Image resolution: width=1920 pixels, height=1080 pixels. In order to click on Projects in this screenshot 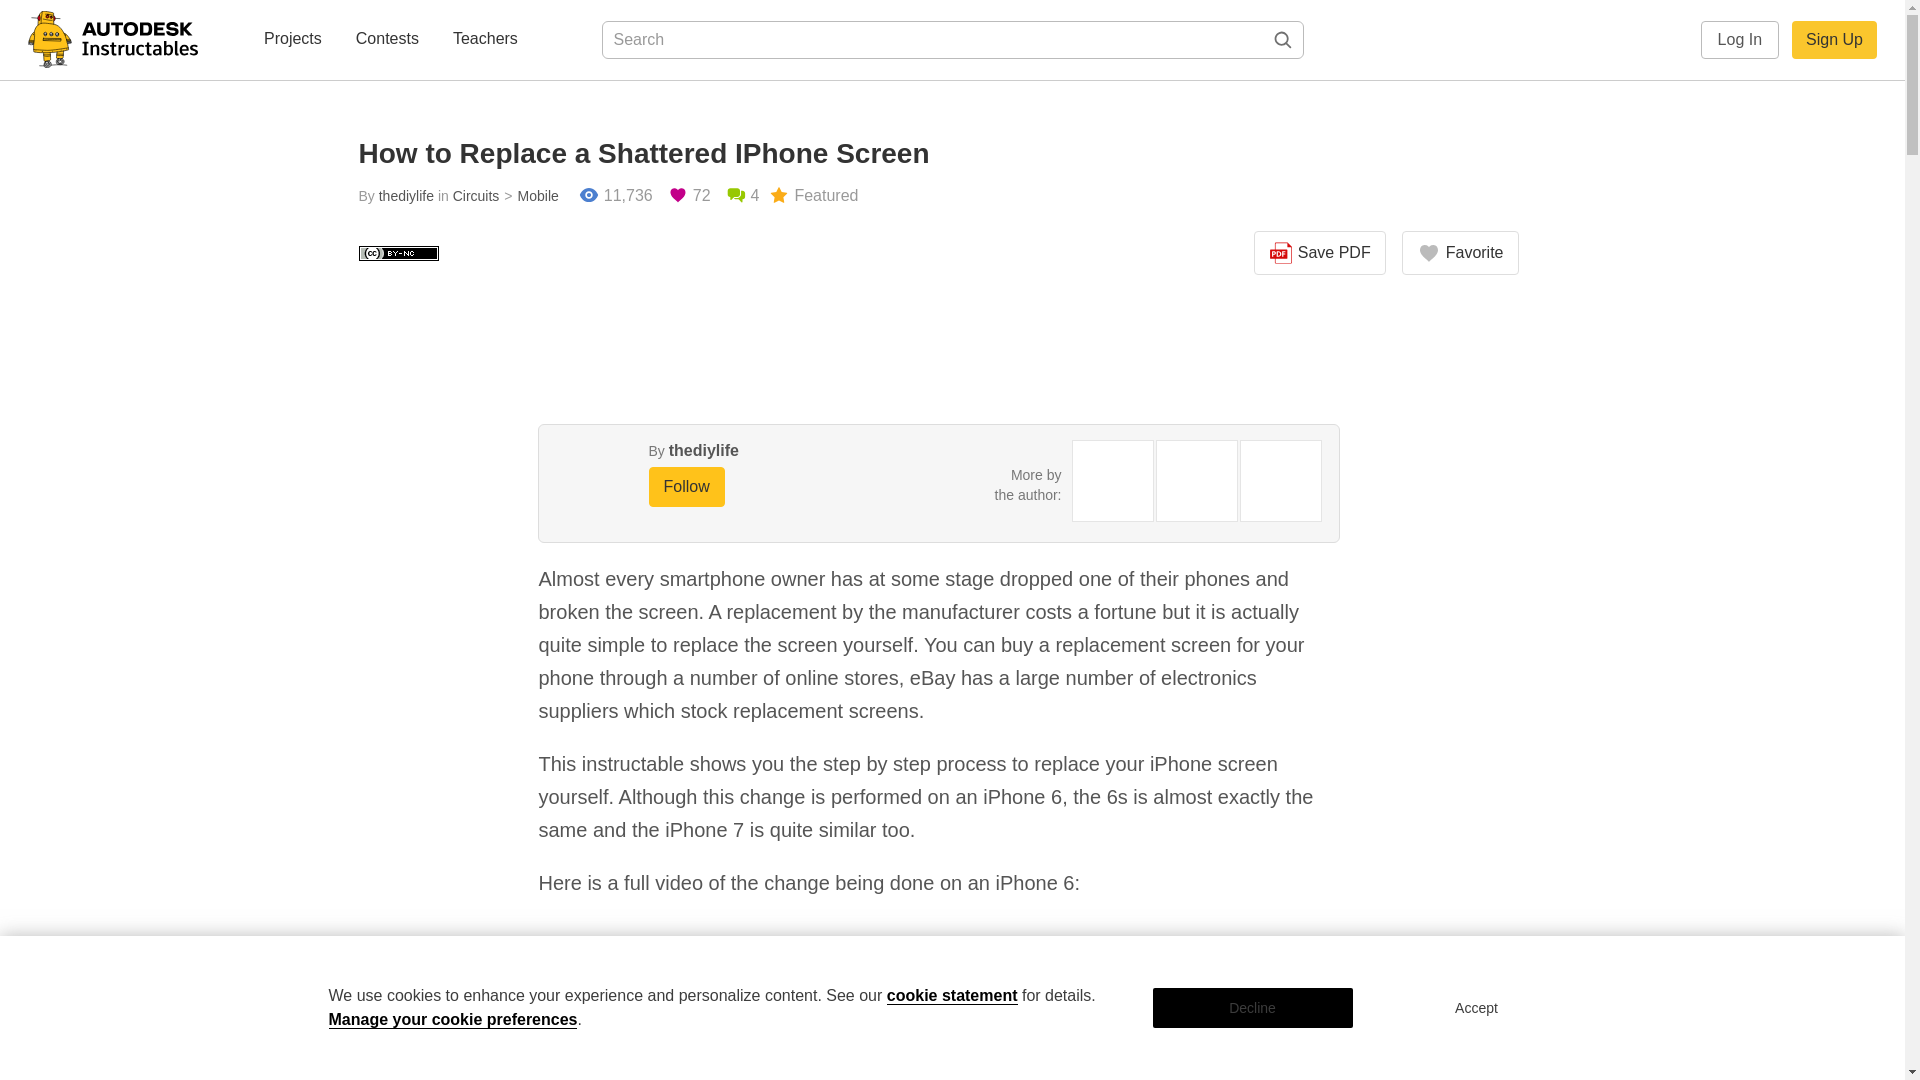, I will do `click(292, 40)`.